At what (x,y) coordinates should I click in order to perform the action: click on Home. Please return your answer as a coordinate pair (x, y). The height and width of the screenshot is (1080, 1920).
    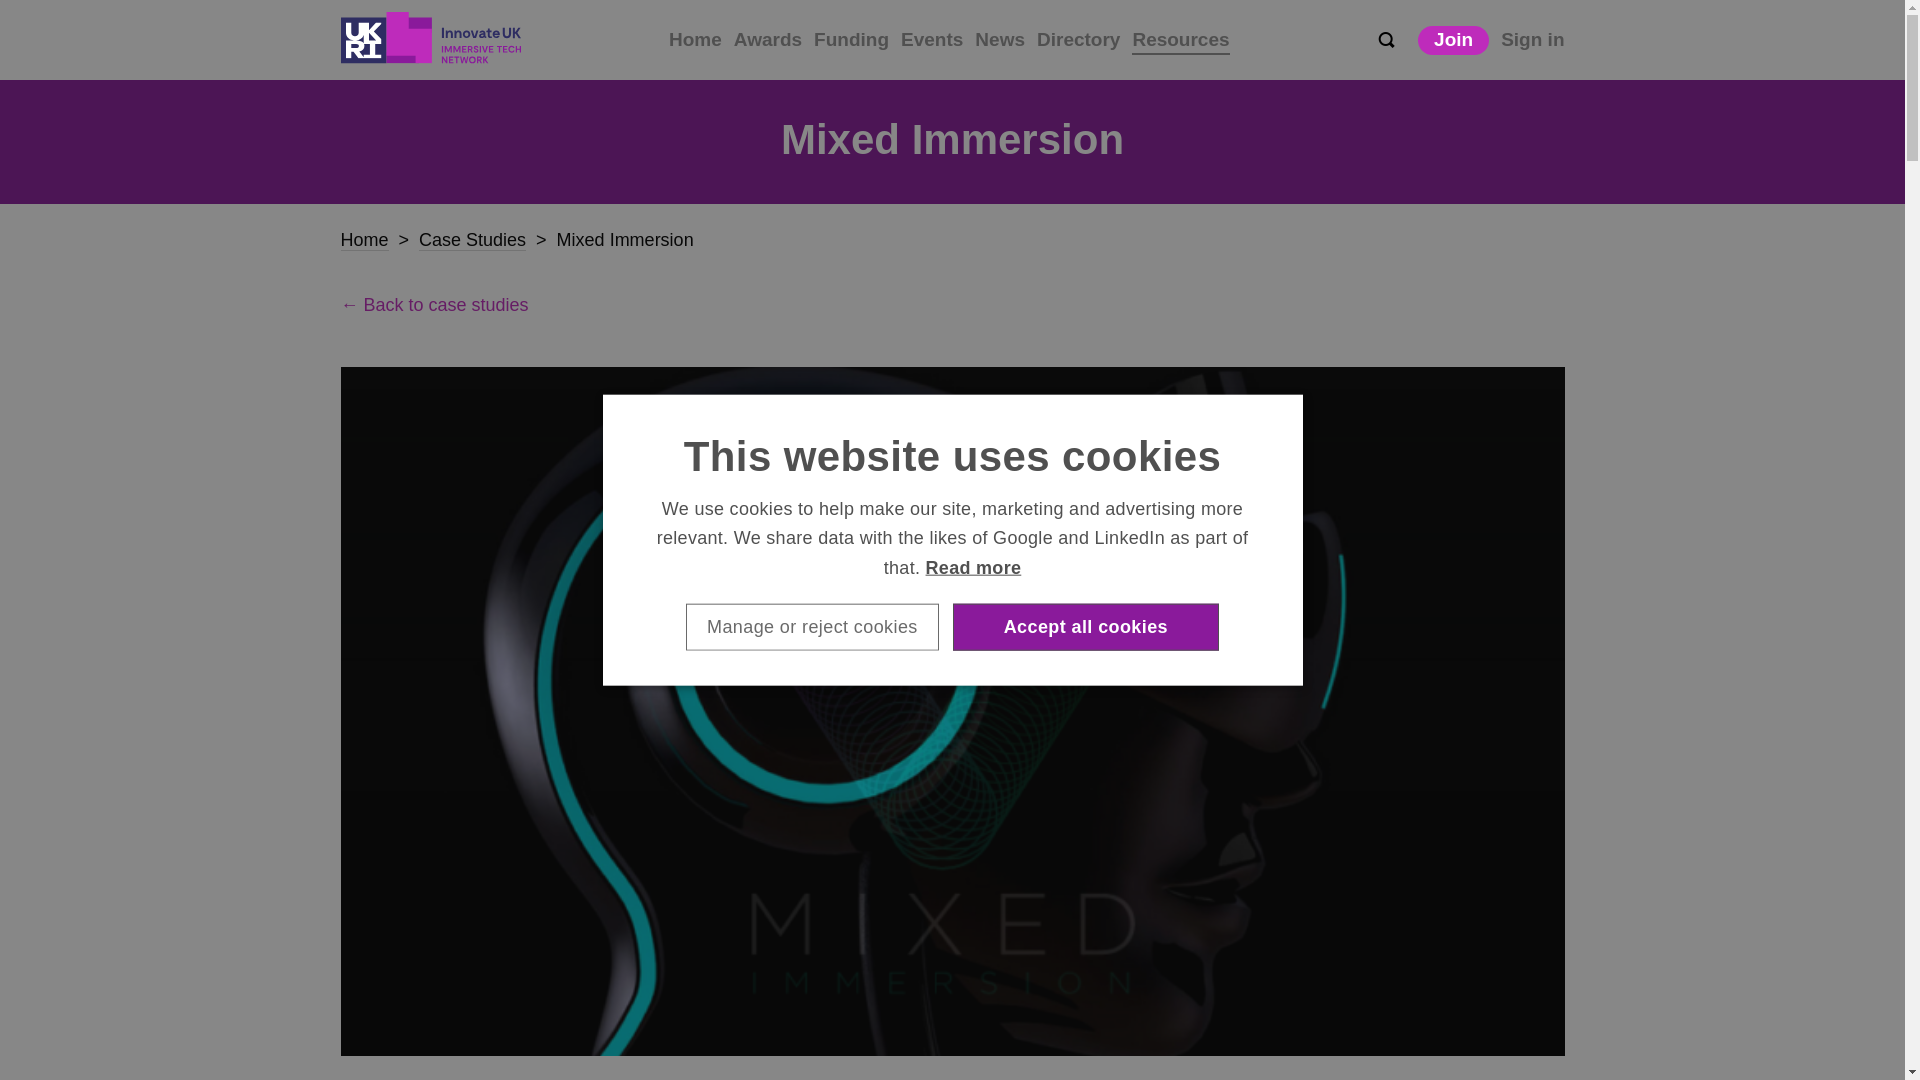
    Looking at the image, I should click on (694, 40).